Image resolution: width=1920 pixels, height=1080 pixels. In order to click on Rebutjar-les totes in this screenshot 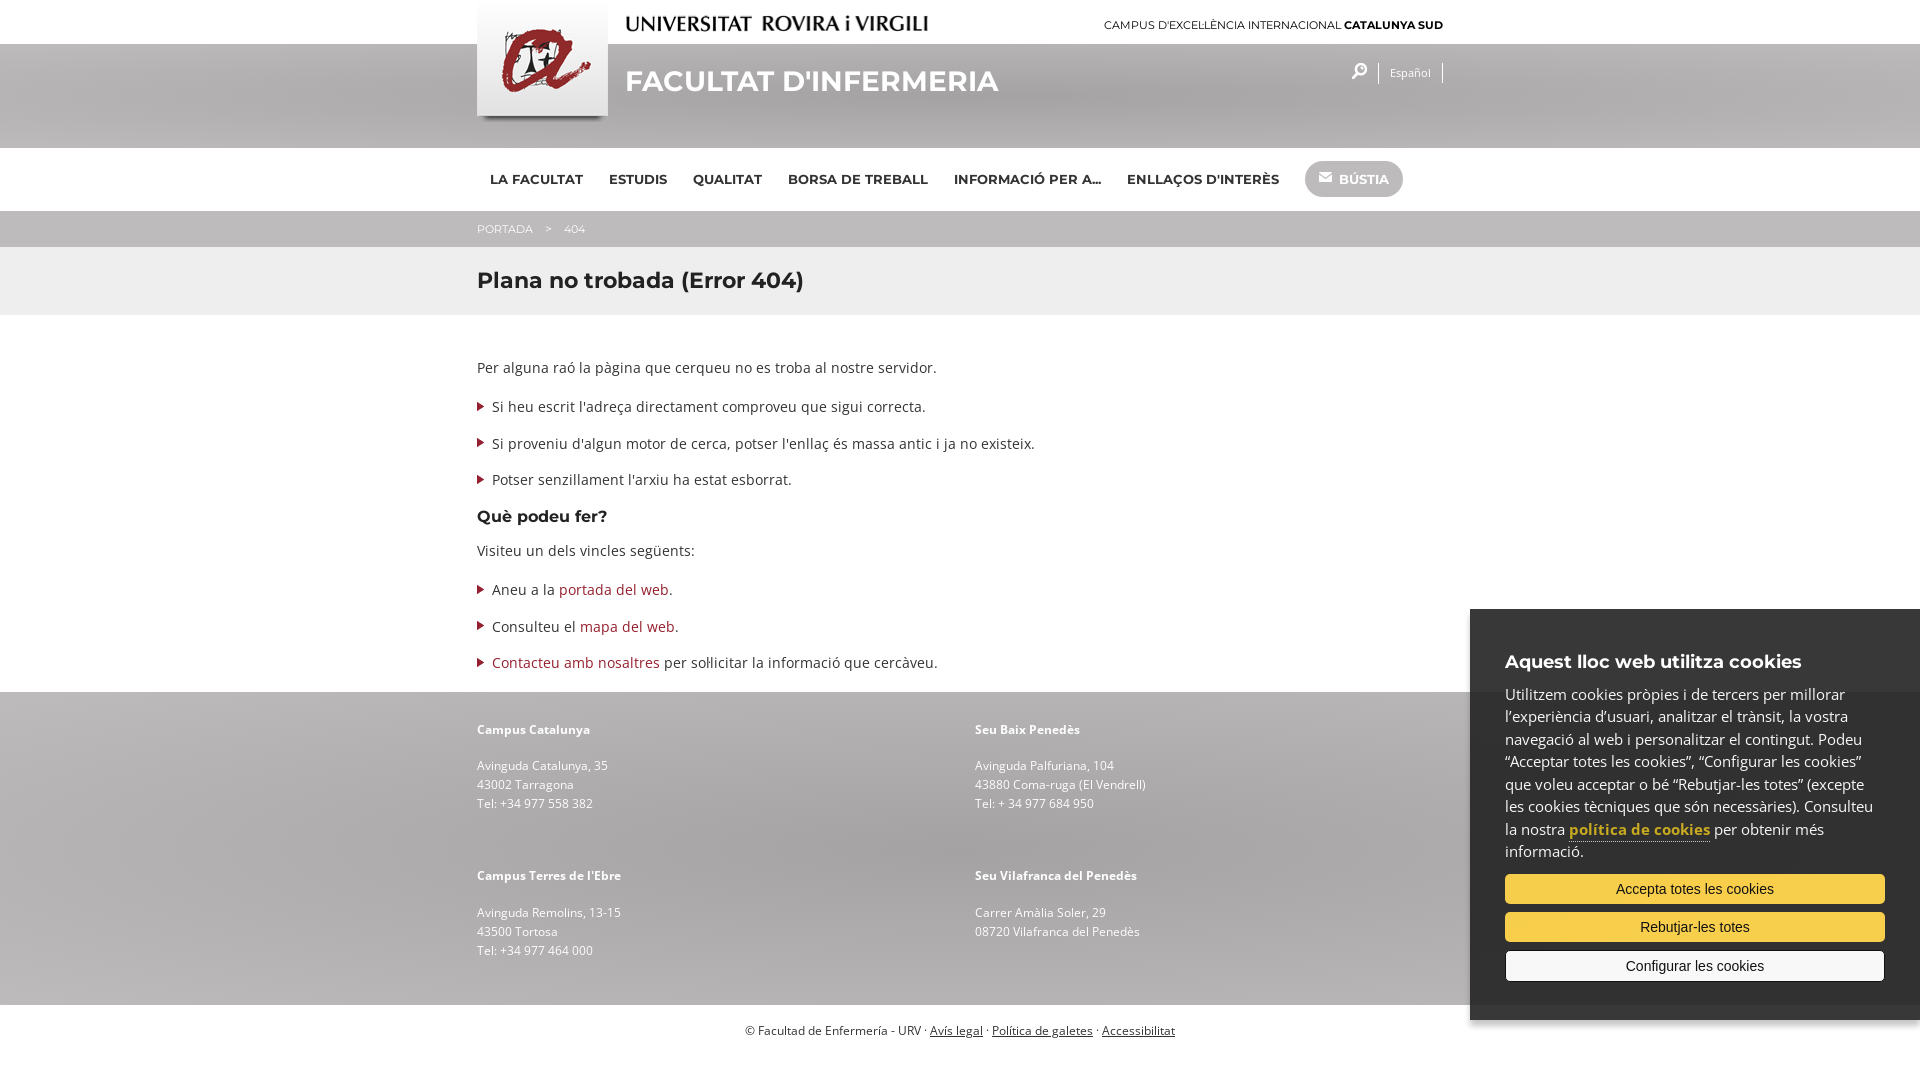, I will do `click(1695, 927)`.